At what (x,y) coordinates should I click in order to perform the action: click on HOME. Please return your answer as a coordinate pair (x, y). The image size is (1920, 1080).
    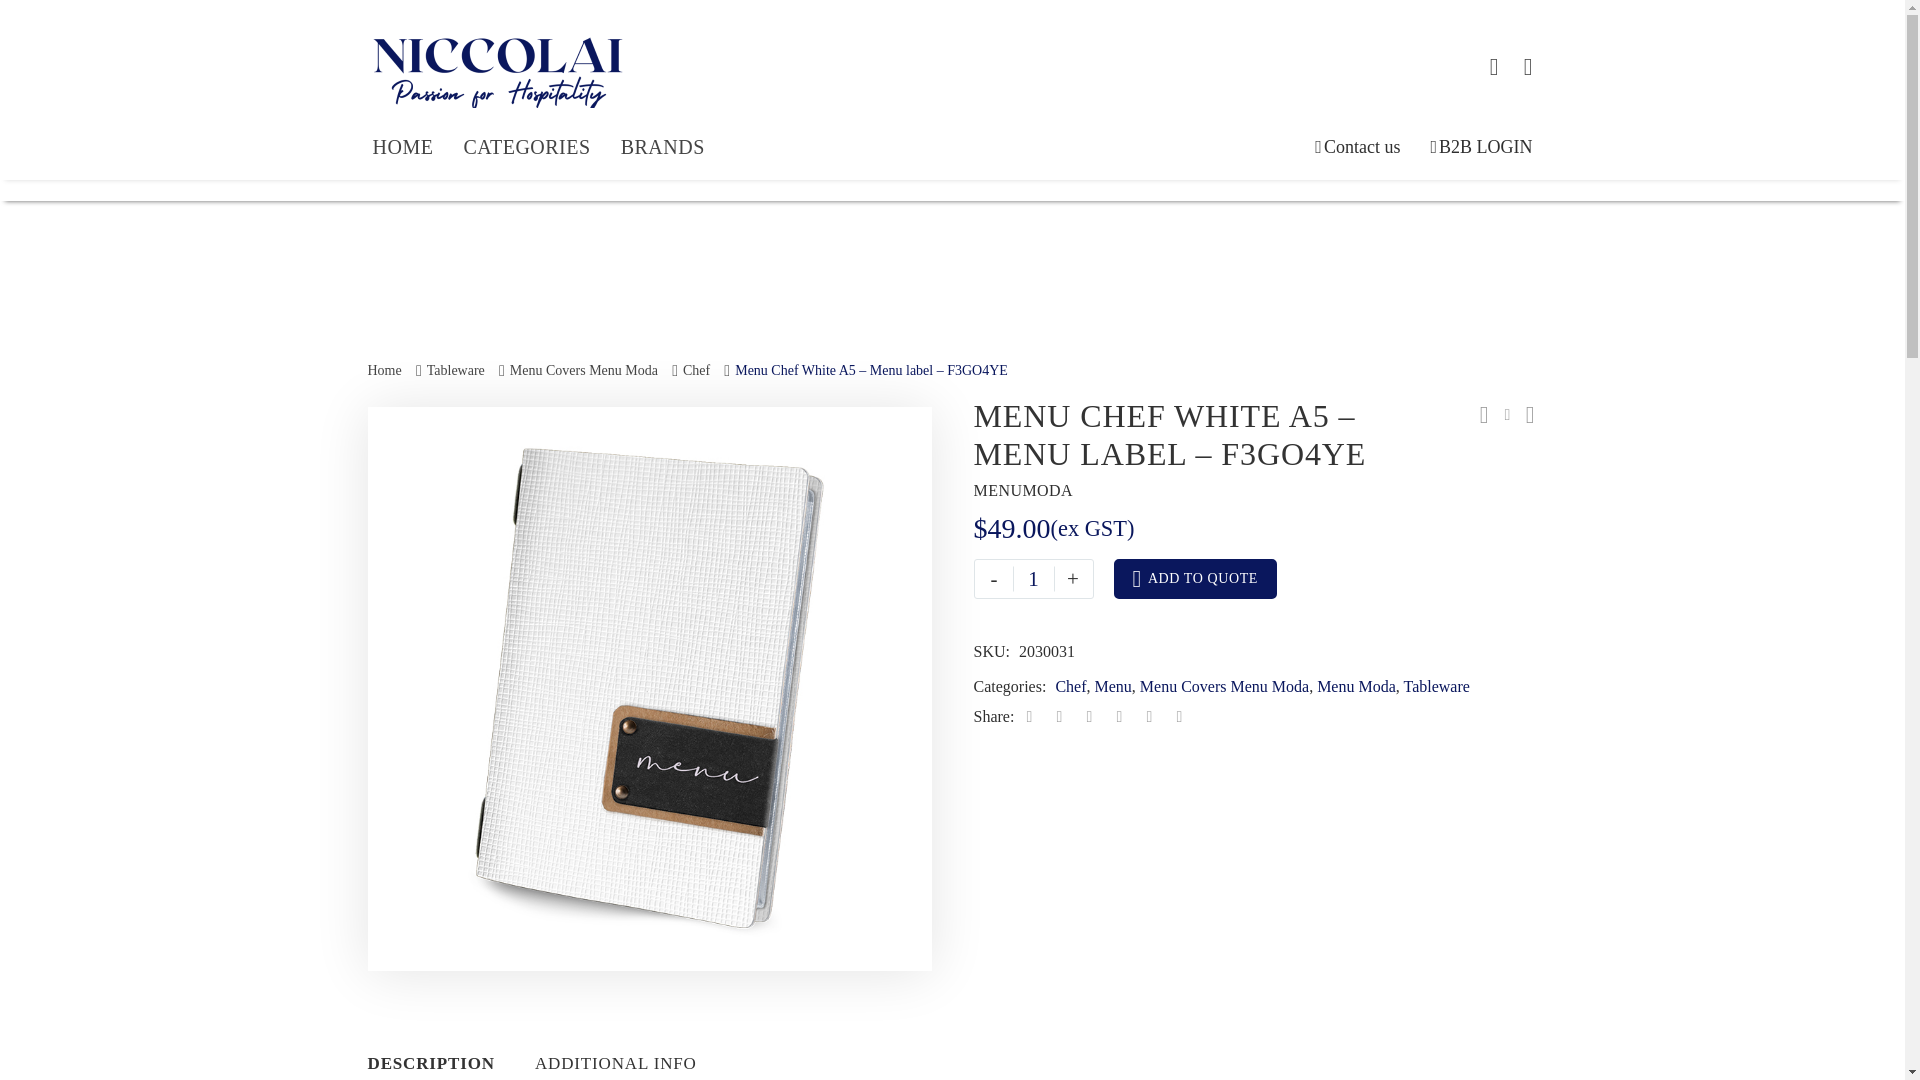
    Looking at the image, I should click on (402, 148).